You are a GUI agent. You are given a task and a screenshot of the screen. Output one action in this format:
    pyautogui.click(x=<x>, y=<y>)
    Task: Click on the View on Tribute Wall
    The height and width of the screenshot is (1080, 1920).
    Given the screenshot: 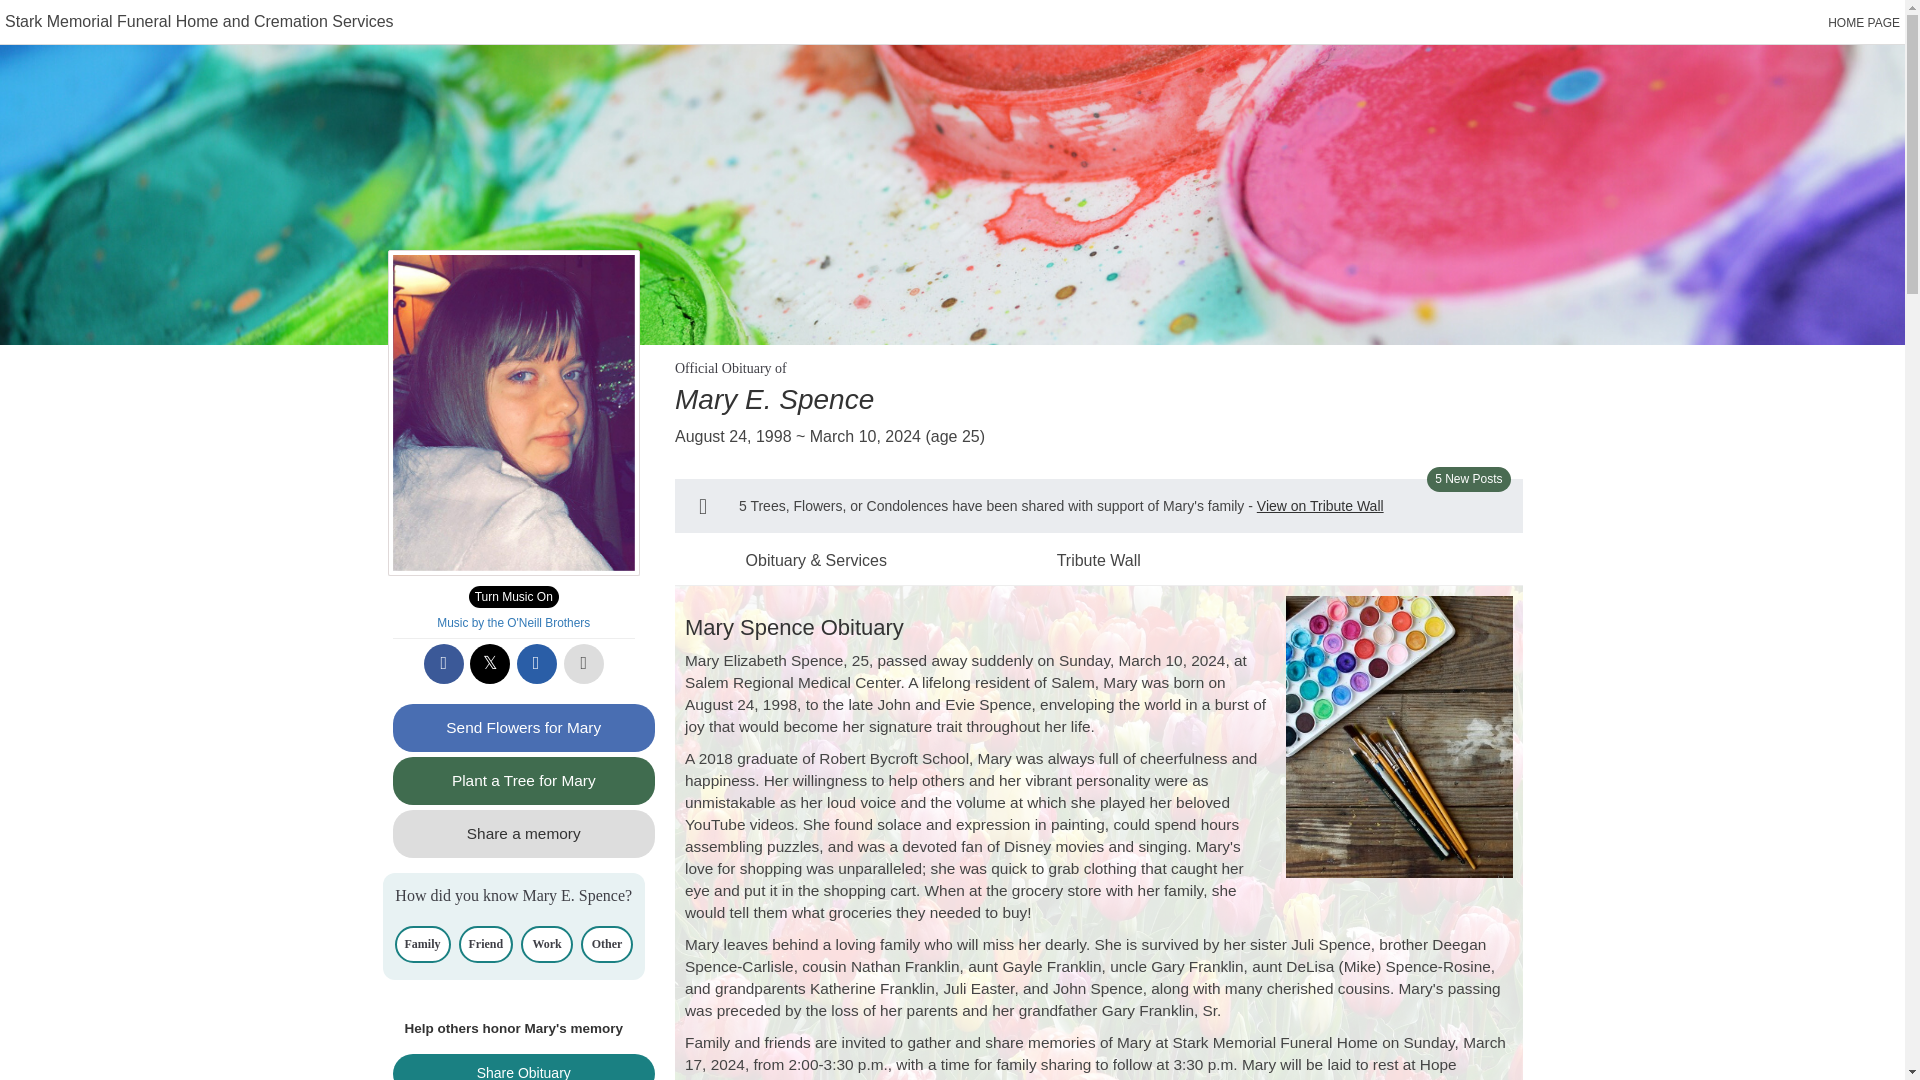 What is the action you would take?
    pyautogui.click(x=1320, y=506)
    